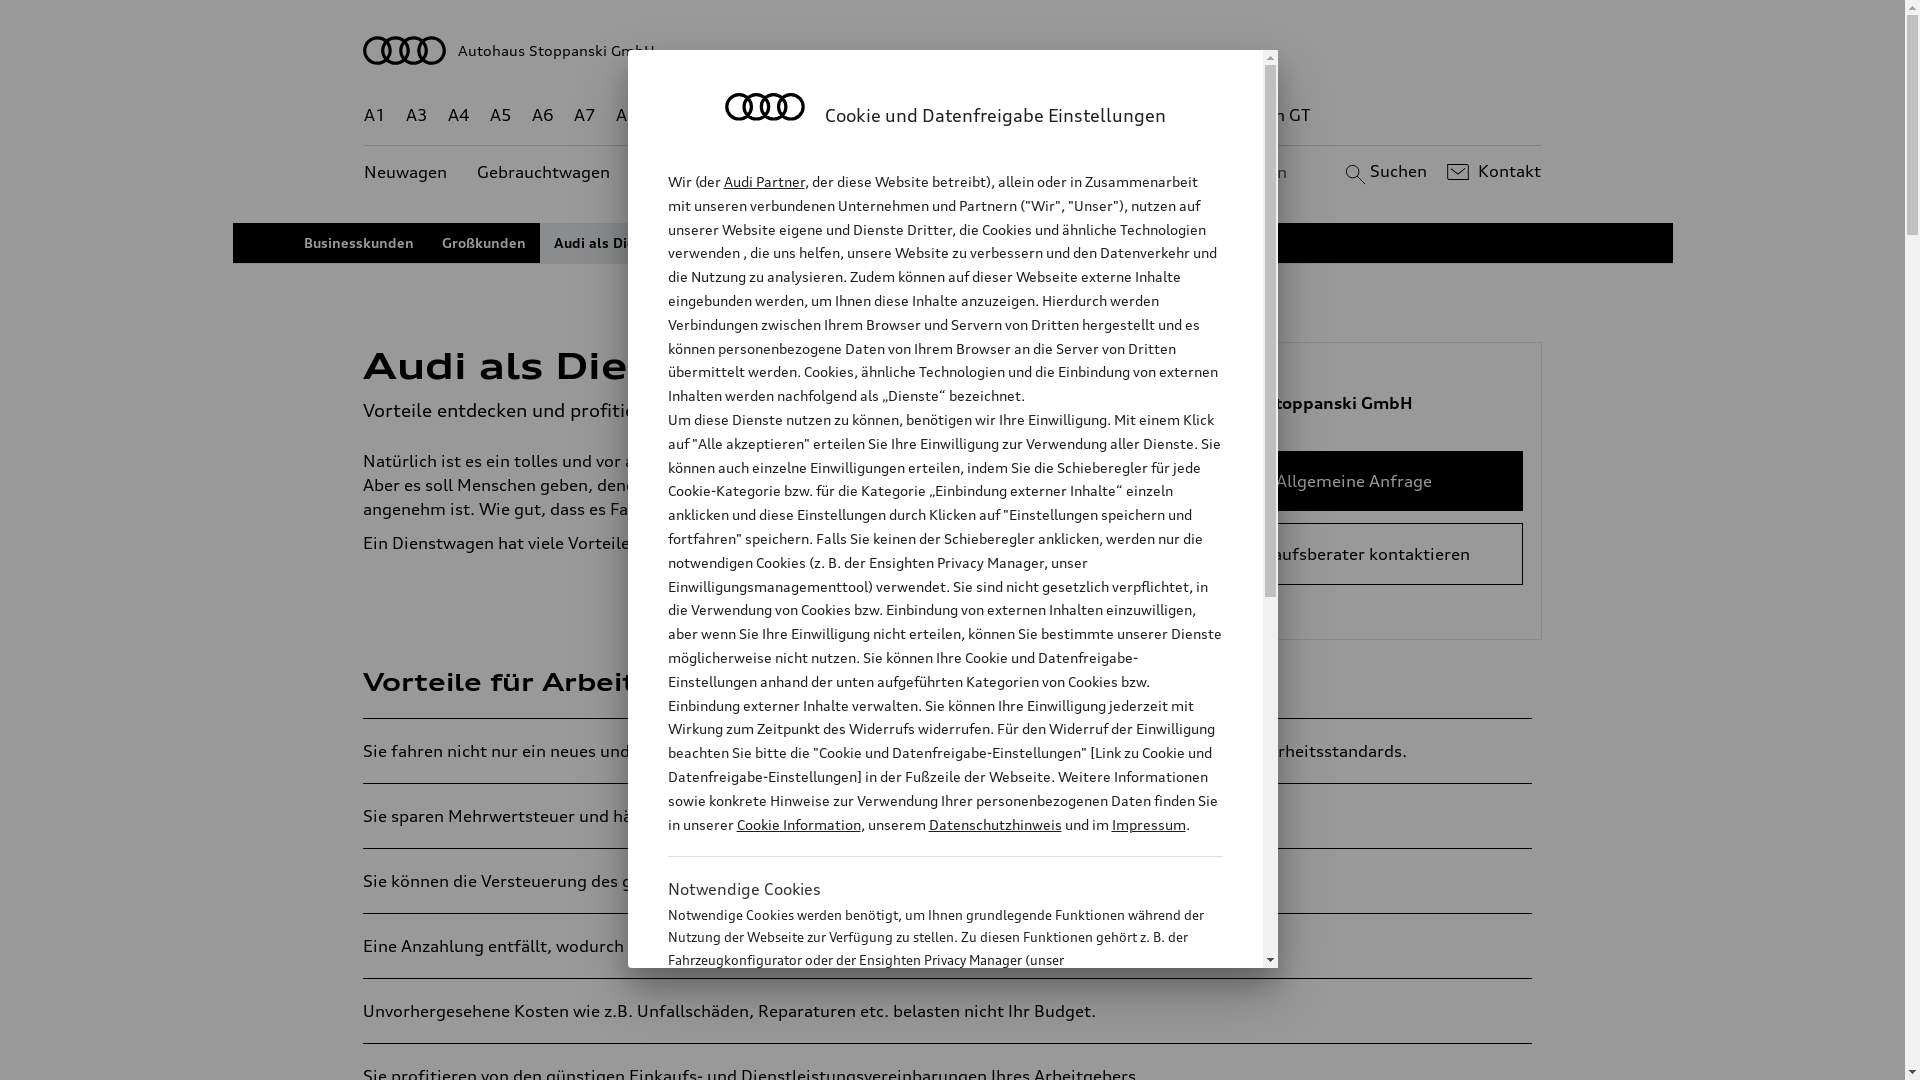  Describe the element at coordinates (1136, 116) in the screenshot. I see `RS` at that location.